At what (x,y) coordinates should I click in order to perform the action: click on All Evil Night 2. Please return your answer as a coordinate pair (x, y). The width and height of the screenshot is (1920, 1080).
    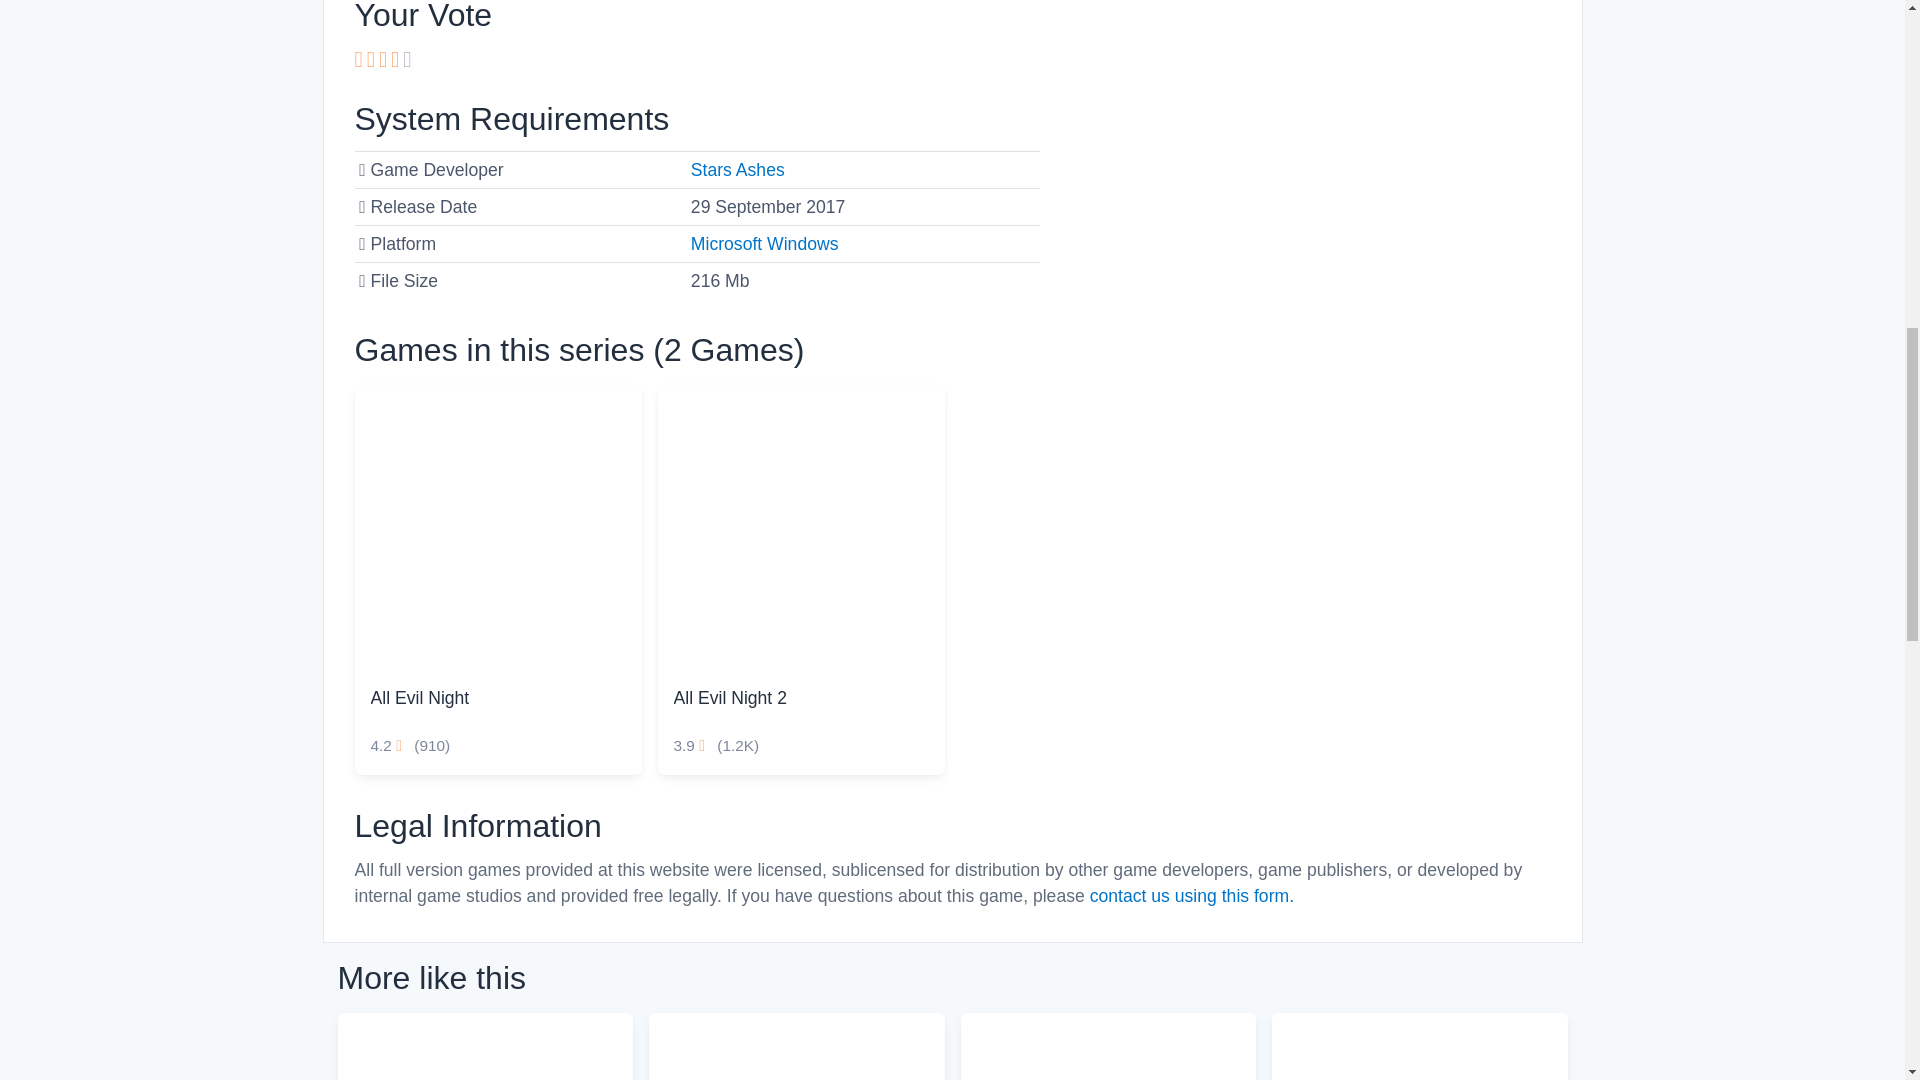
    Looking at the image, I should click on (801, 528).